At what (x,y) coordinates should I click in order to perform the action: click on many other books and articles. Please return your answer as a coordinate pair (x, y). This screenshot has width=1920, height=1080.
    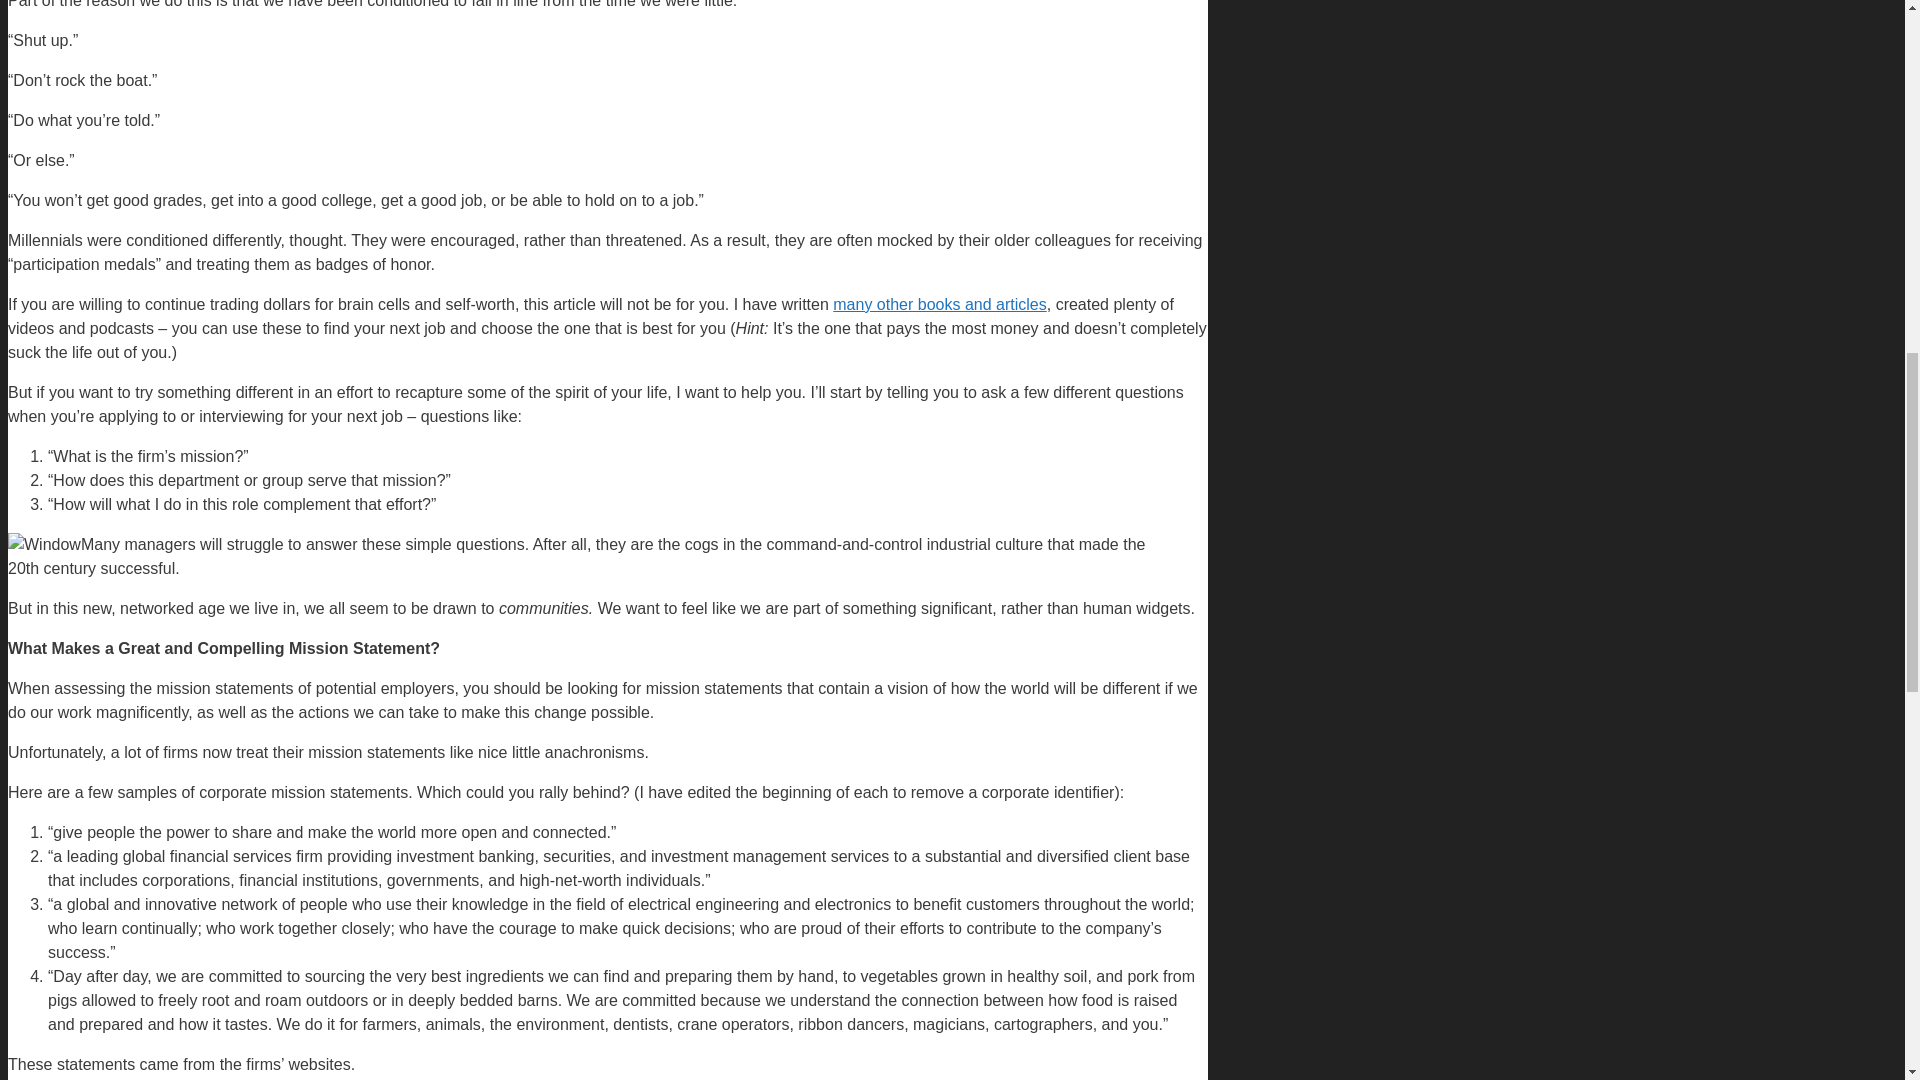
    Looking at the image, I should click on (940, 304).